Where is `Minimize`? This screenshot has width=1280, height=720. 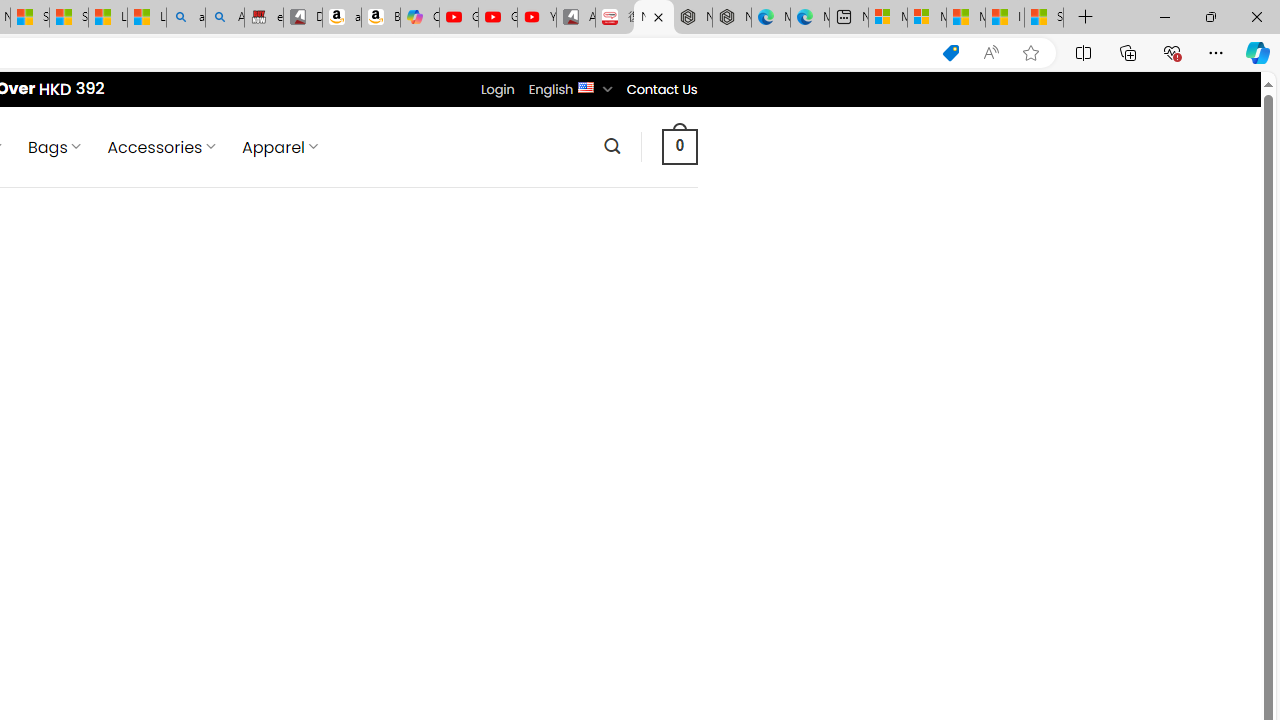 Minimize is located at coordinates (1164, 16).